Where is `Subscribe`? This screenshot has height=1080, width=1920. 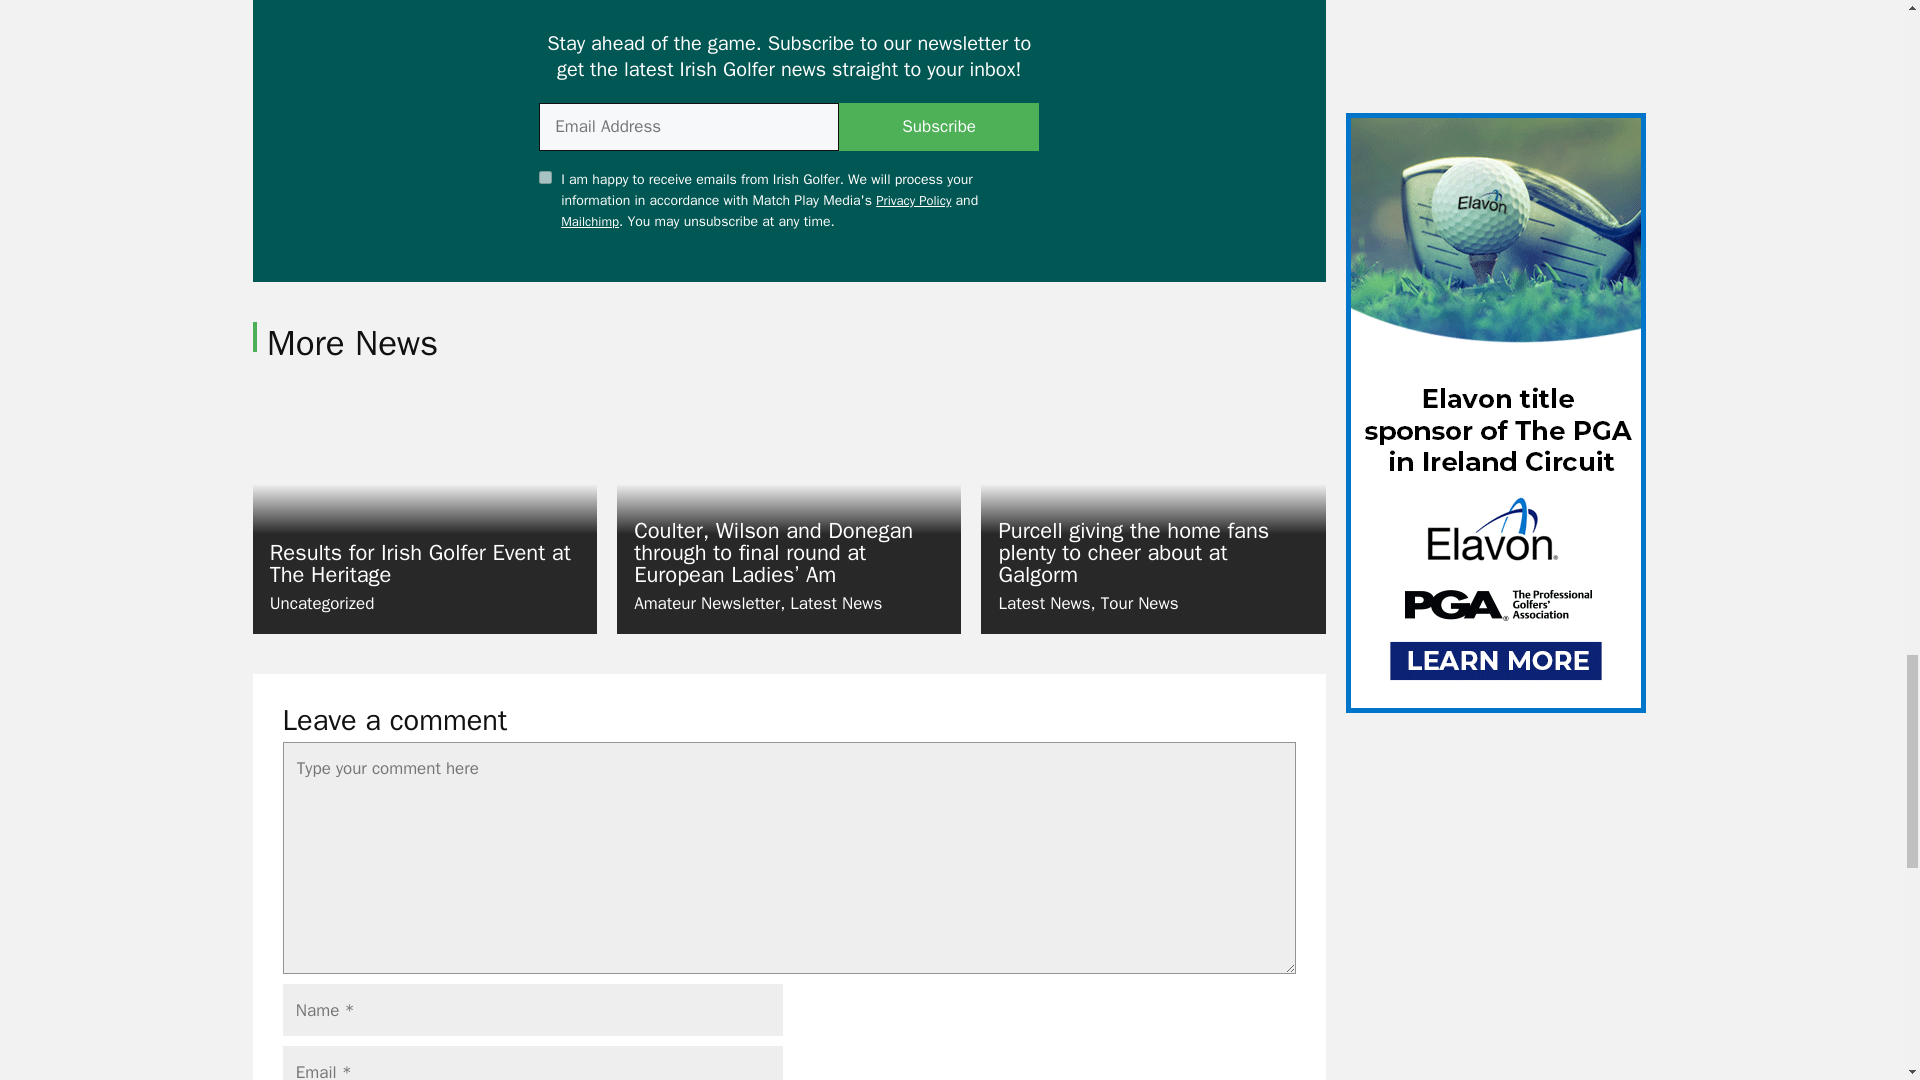 Subscribe is located at coordinates (938, 126).